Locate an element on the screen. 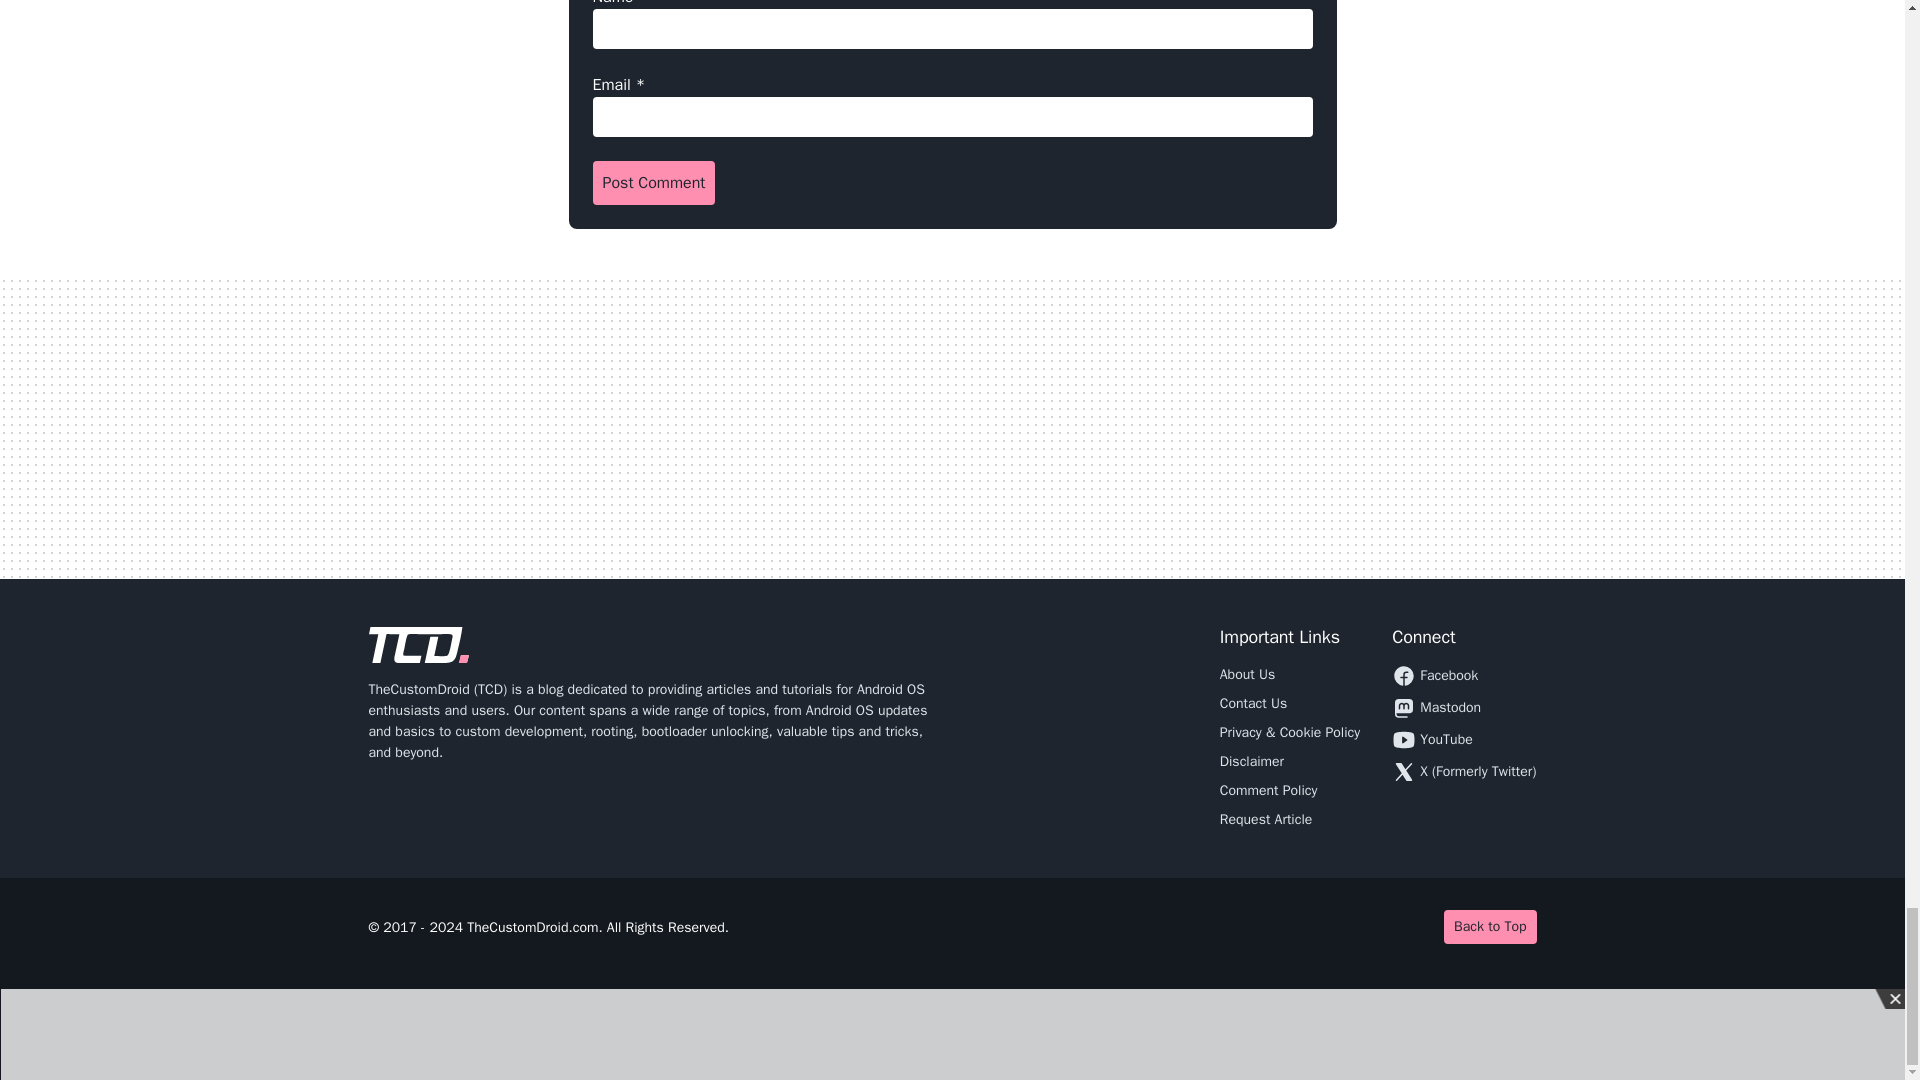 This screenshot has width=1920, height=1080. Post Comment is located at coordinates (652, 182).